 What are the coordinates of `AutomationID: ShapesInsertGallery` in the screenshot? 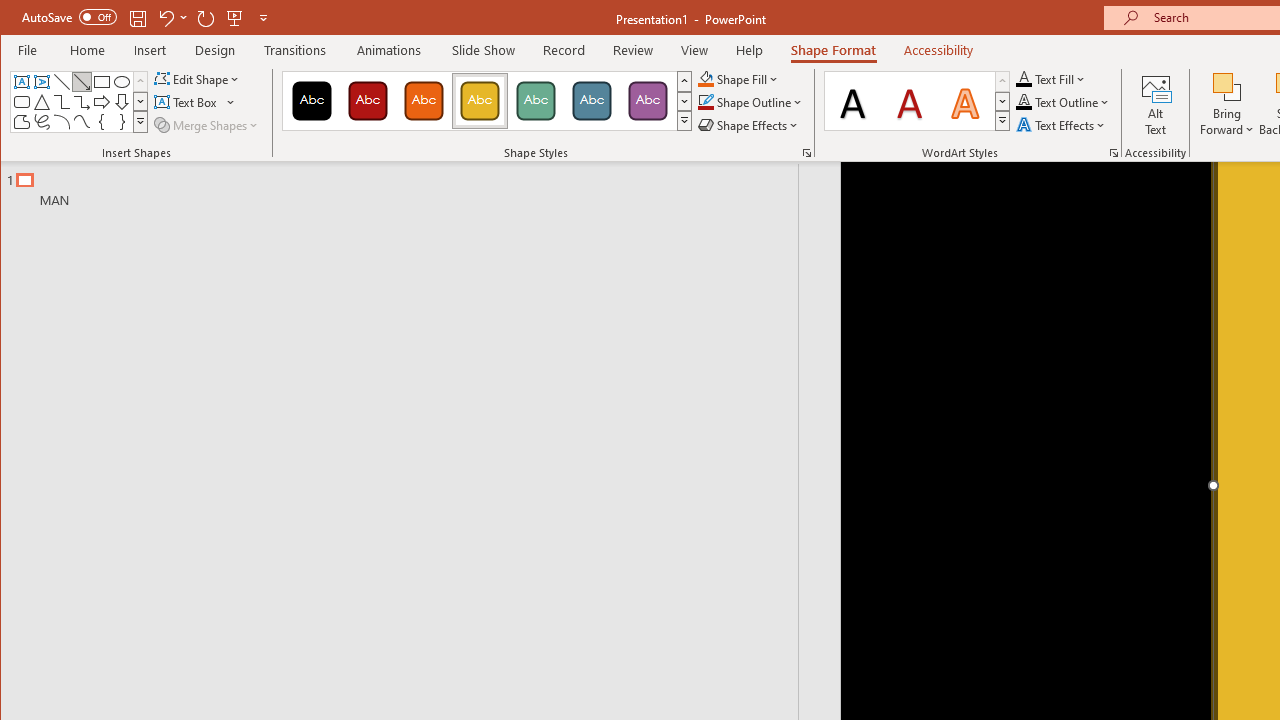 It's located at (80, 102).